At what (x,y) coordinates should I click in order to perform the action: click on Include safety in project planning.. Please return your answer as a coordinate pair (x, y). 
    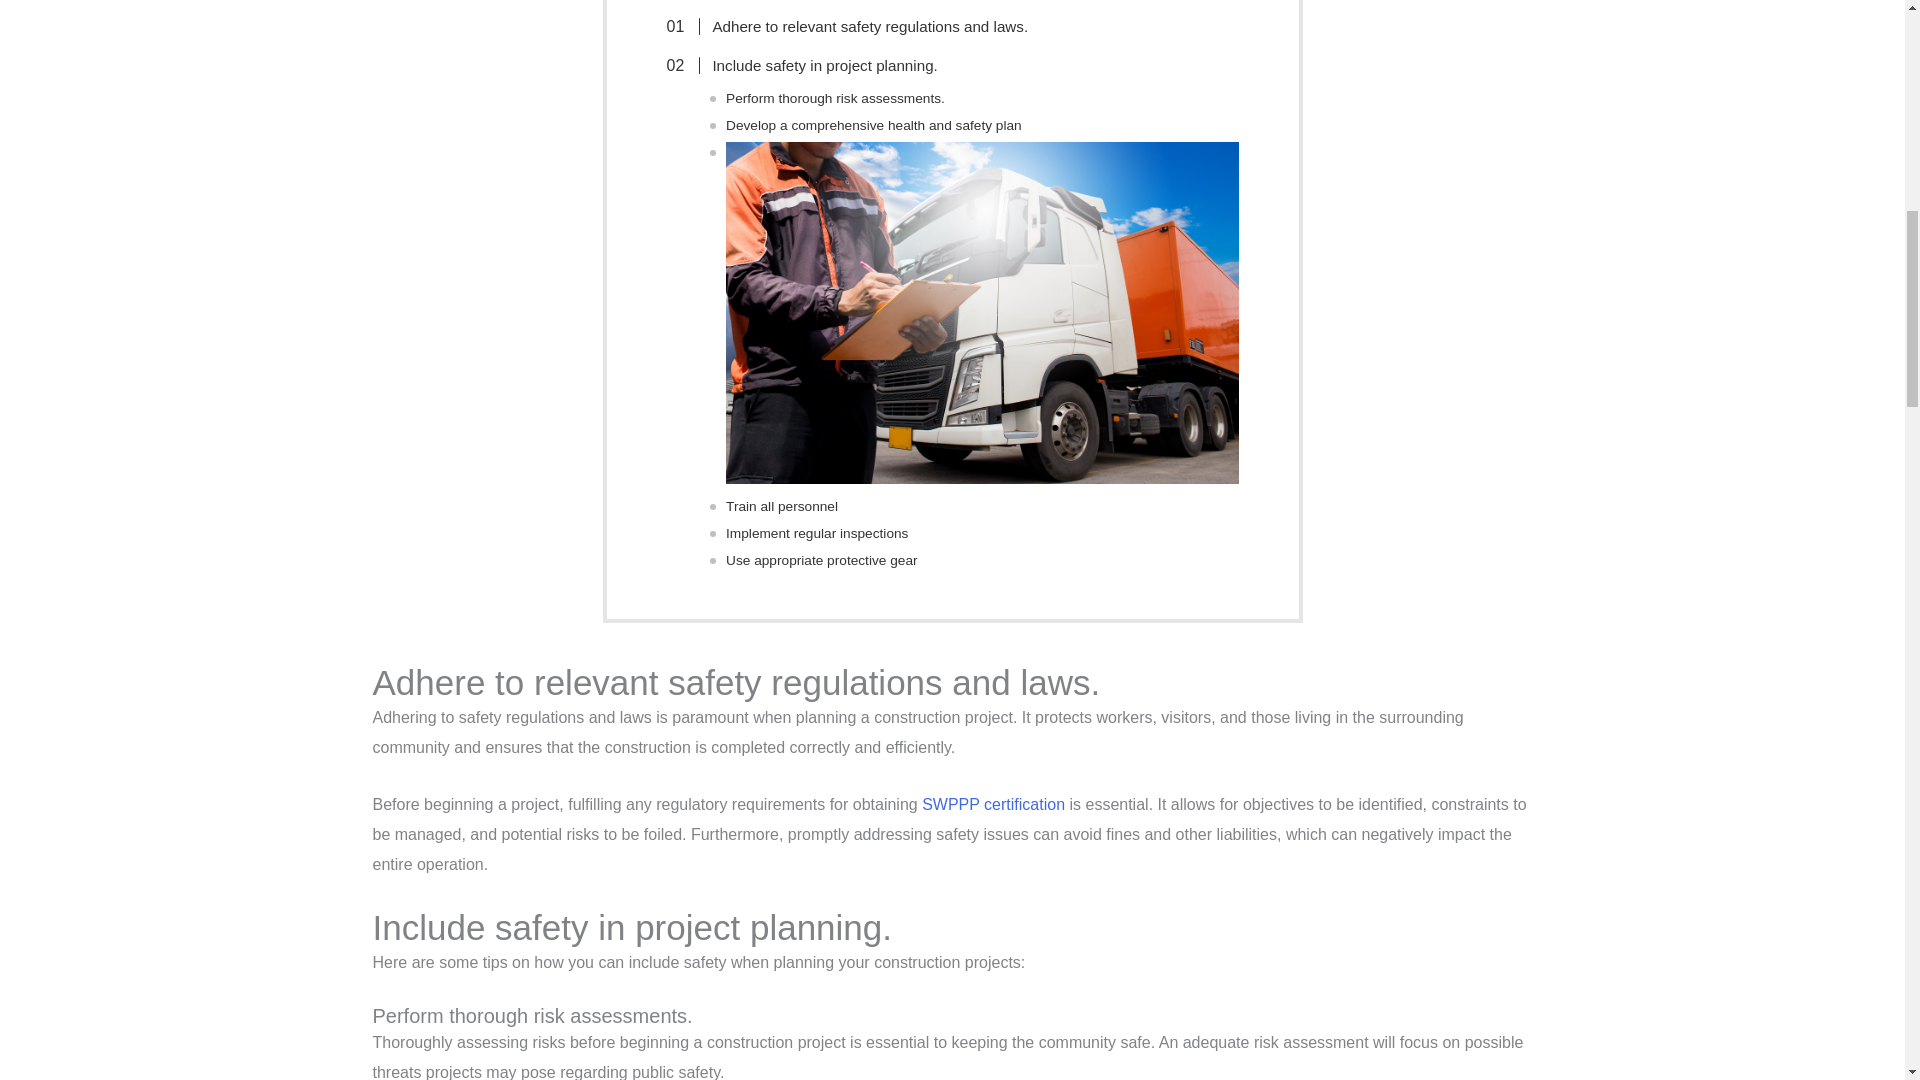
    Looking at the image, I should click on (812, 66).